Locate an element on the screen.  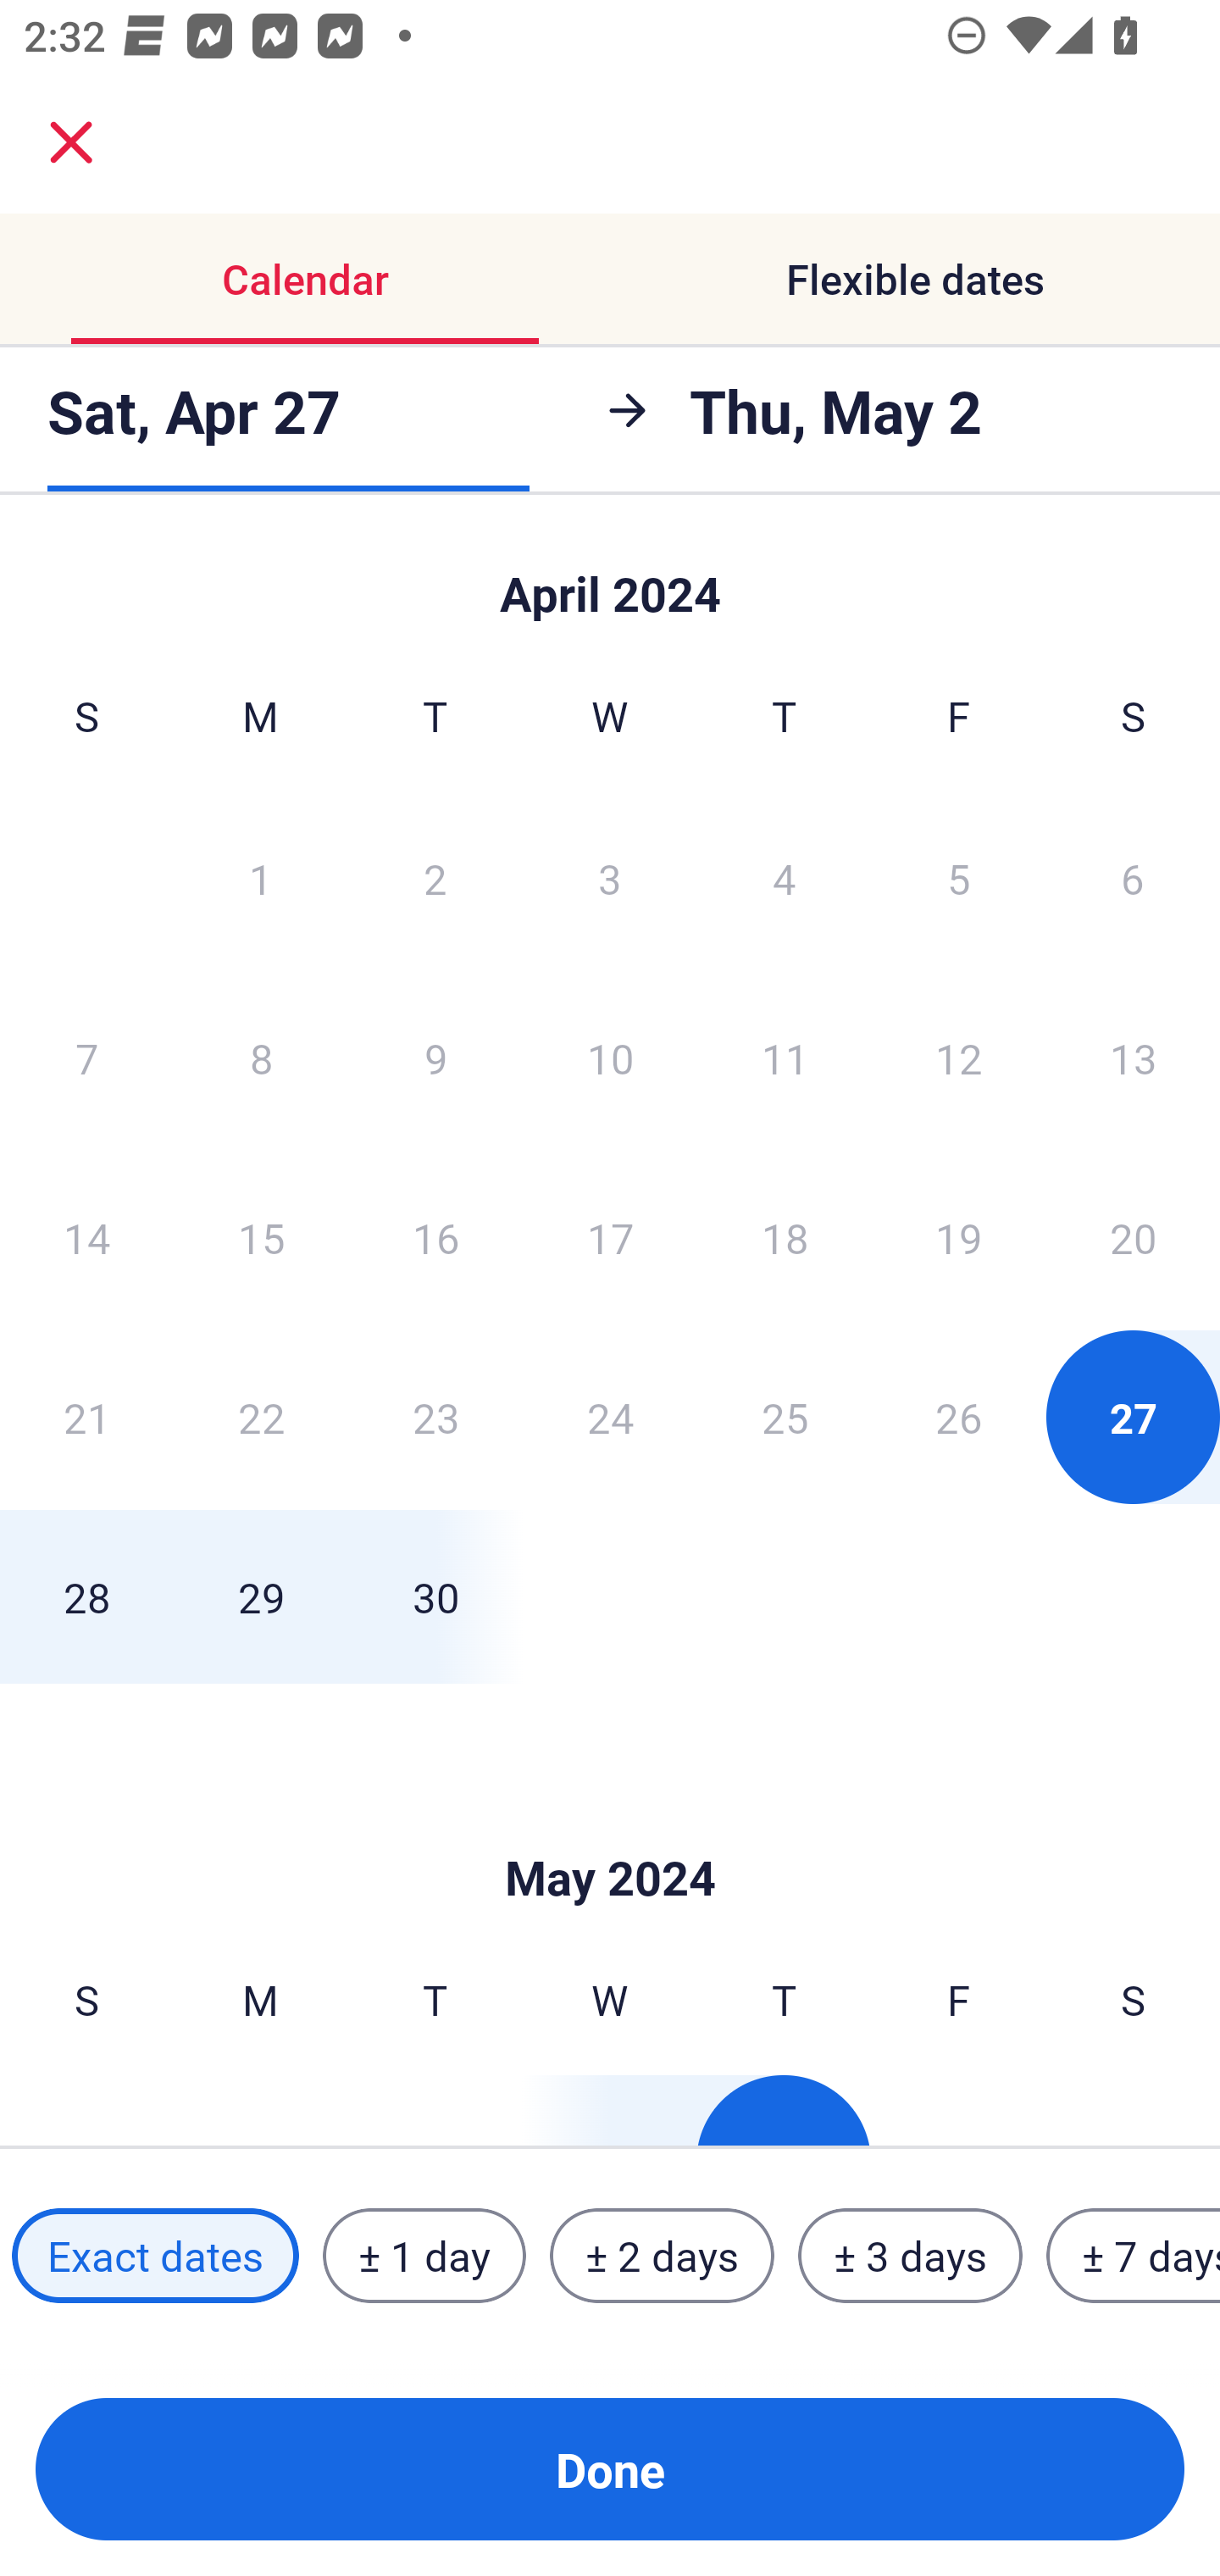
Done is located at coordinates (610, 2469).